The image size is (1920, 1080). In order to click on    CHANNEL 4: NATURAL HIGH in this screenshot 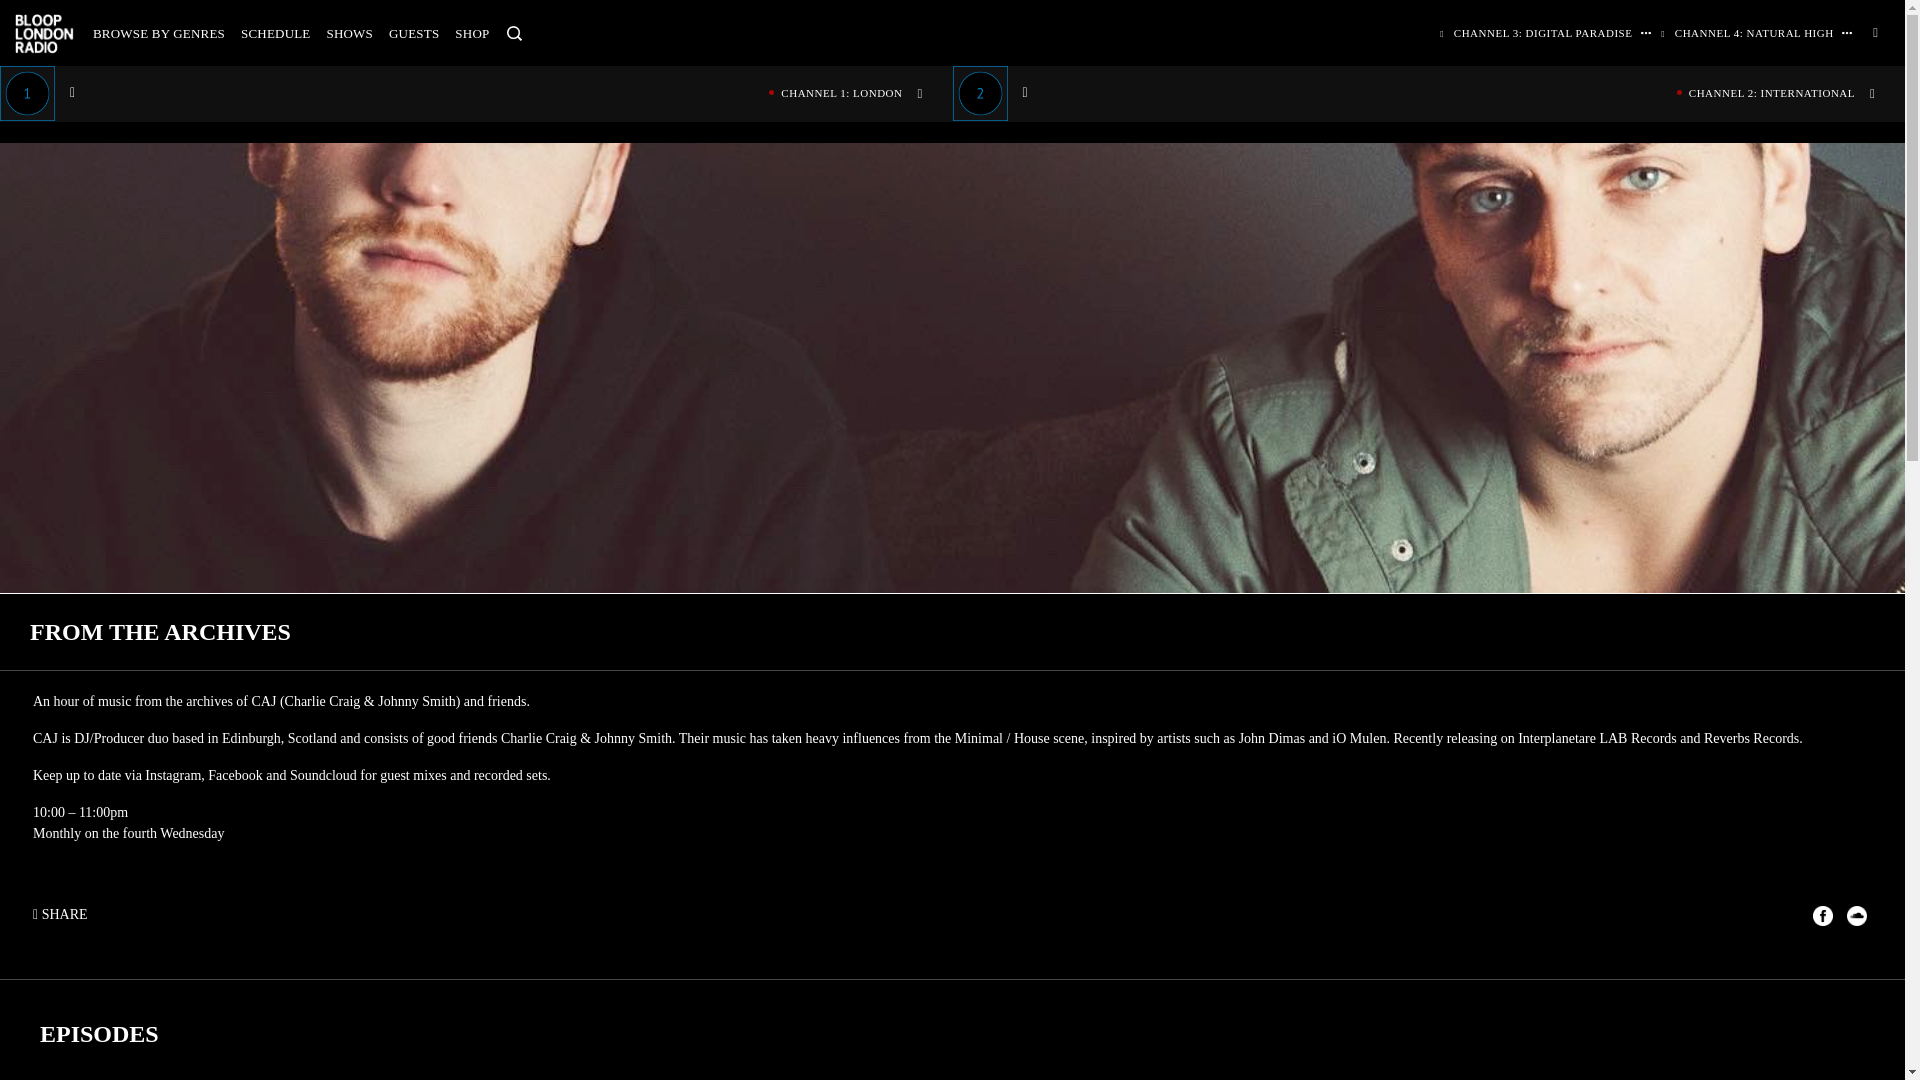, I will do `click(1748, 32)`.